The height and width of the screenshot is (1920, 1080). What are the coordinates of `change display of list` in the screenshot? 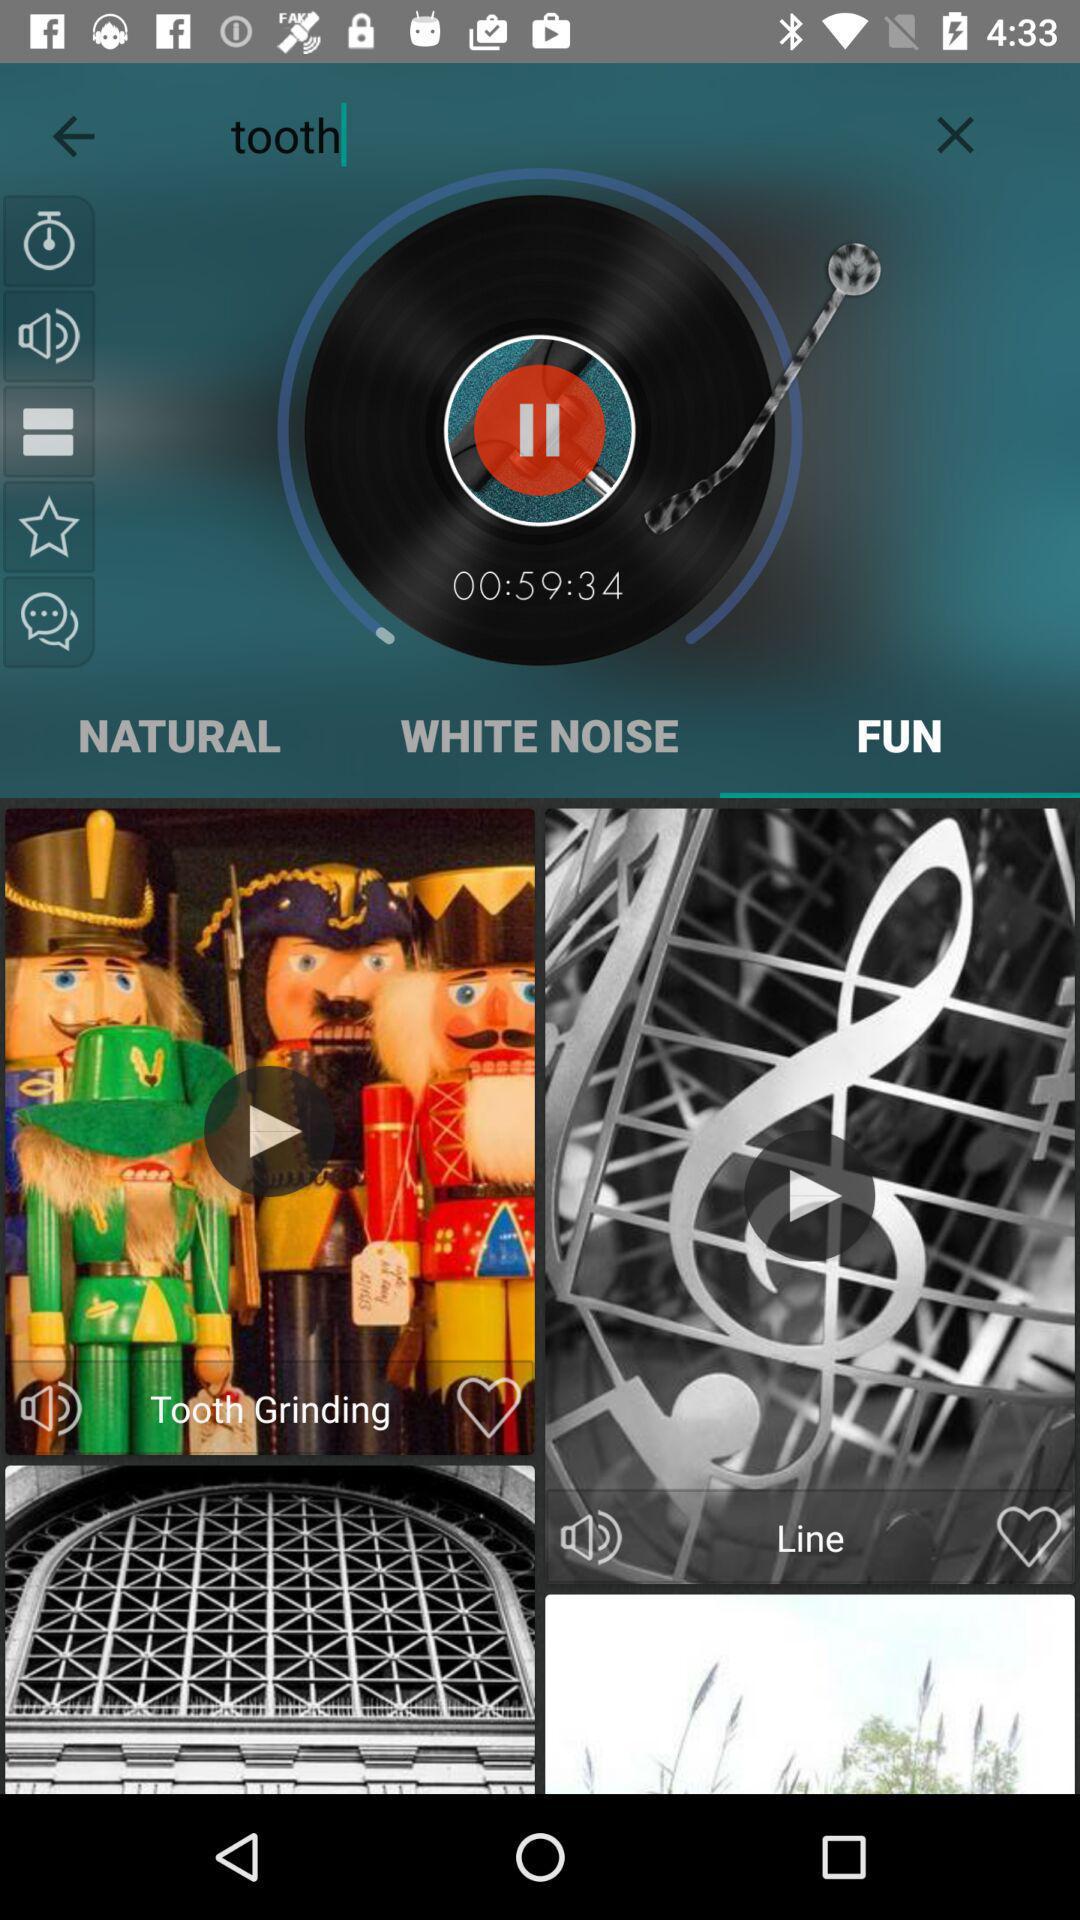 It's located at (49, 431).